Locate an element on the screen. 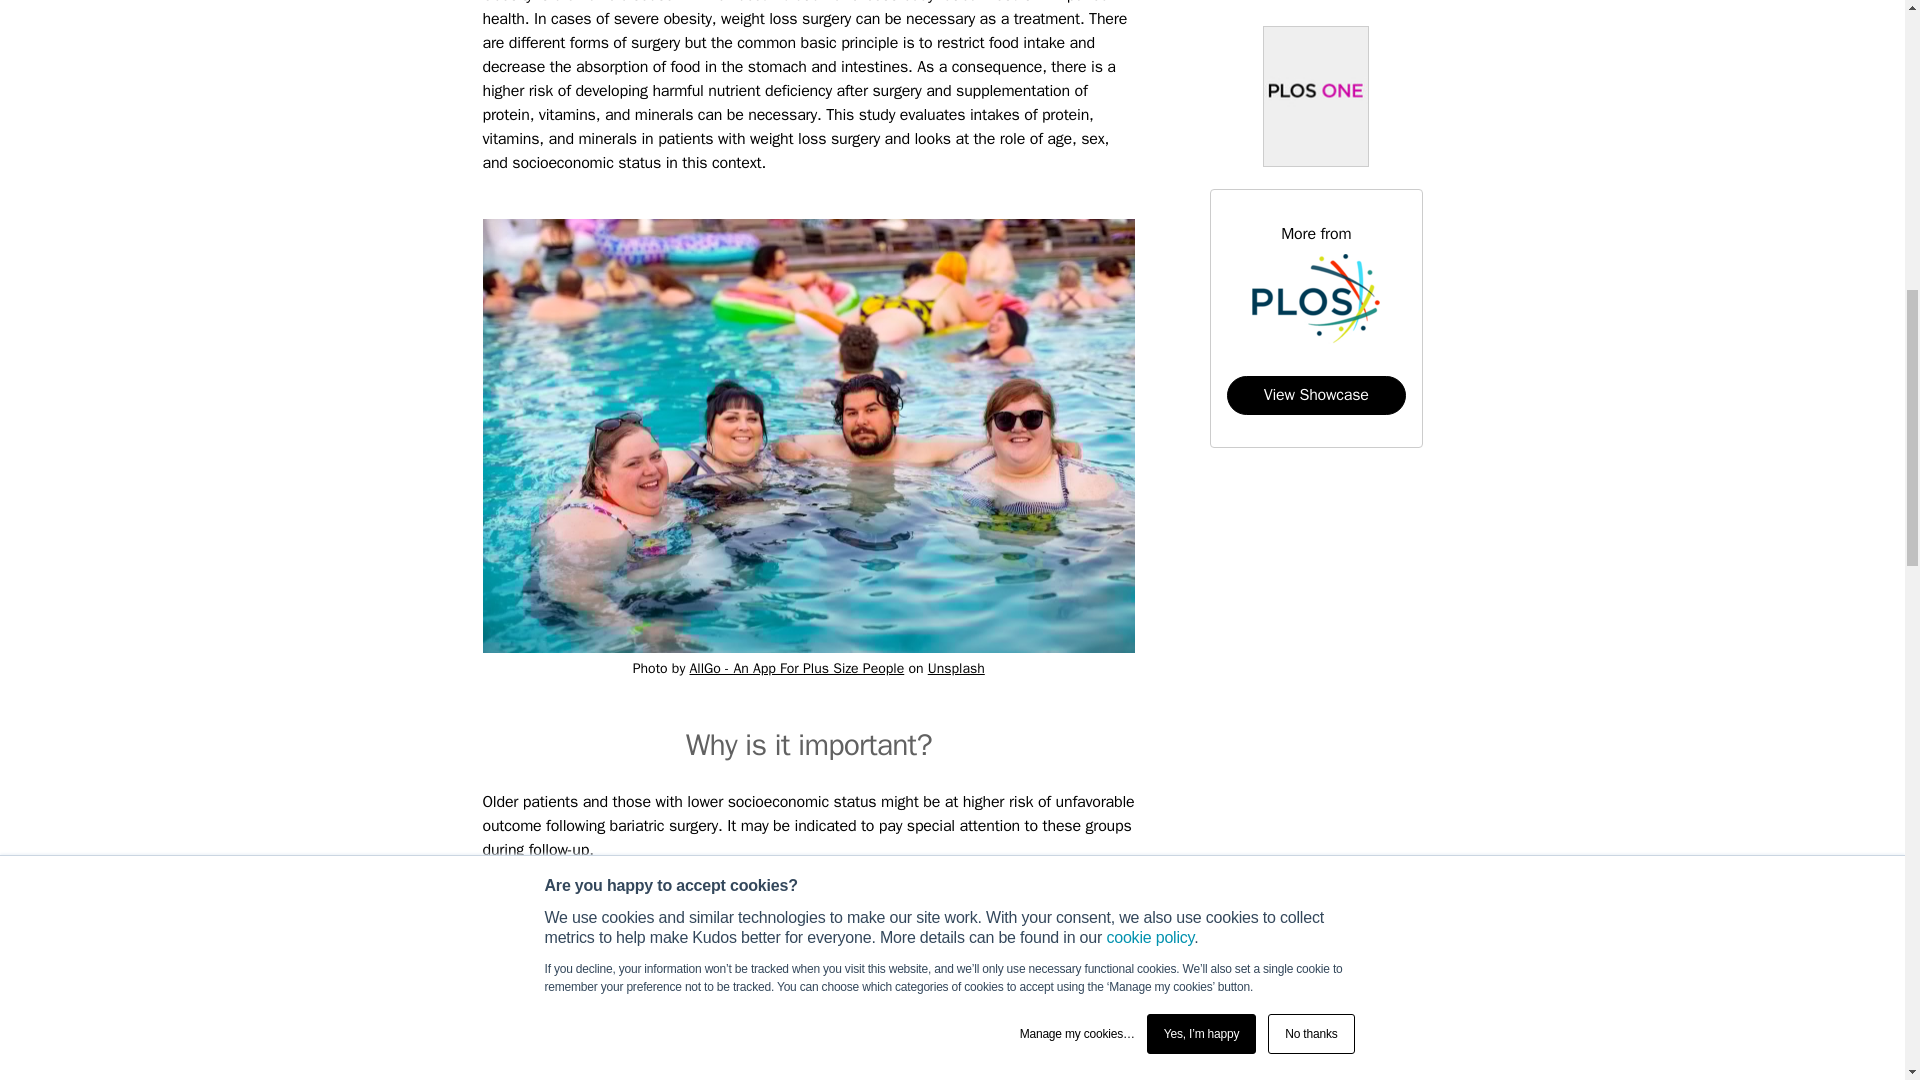 This screenshot has width=1920, height=1080. View Showcase is located at coordinates (1316, 394).